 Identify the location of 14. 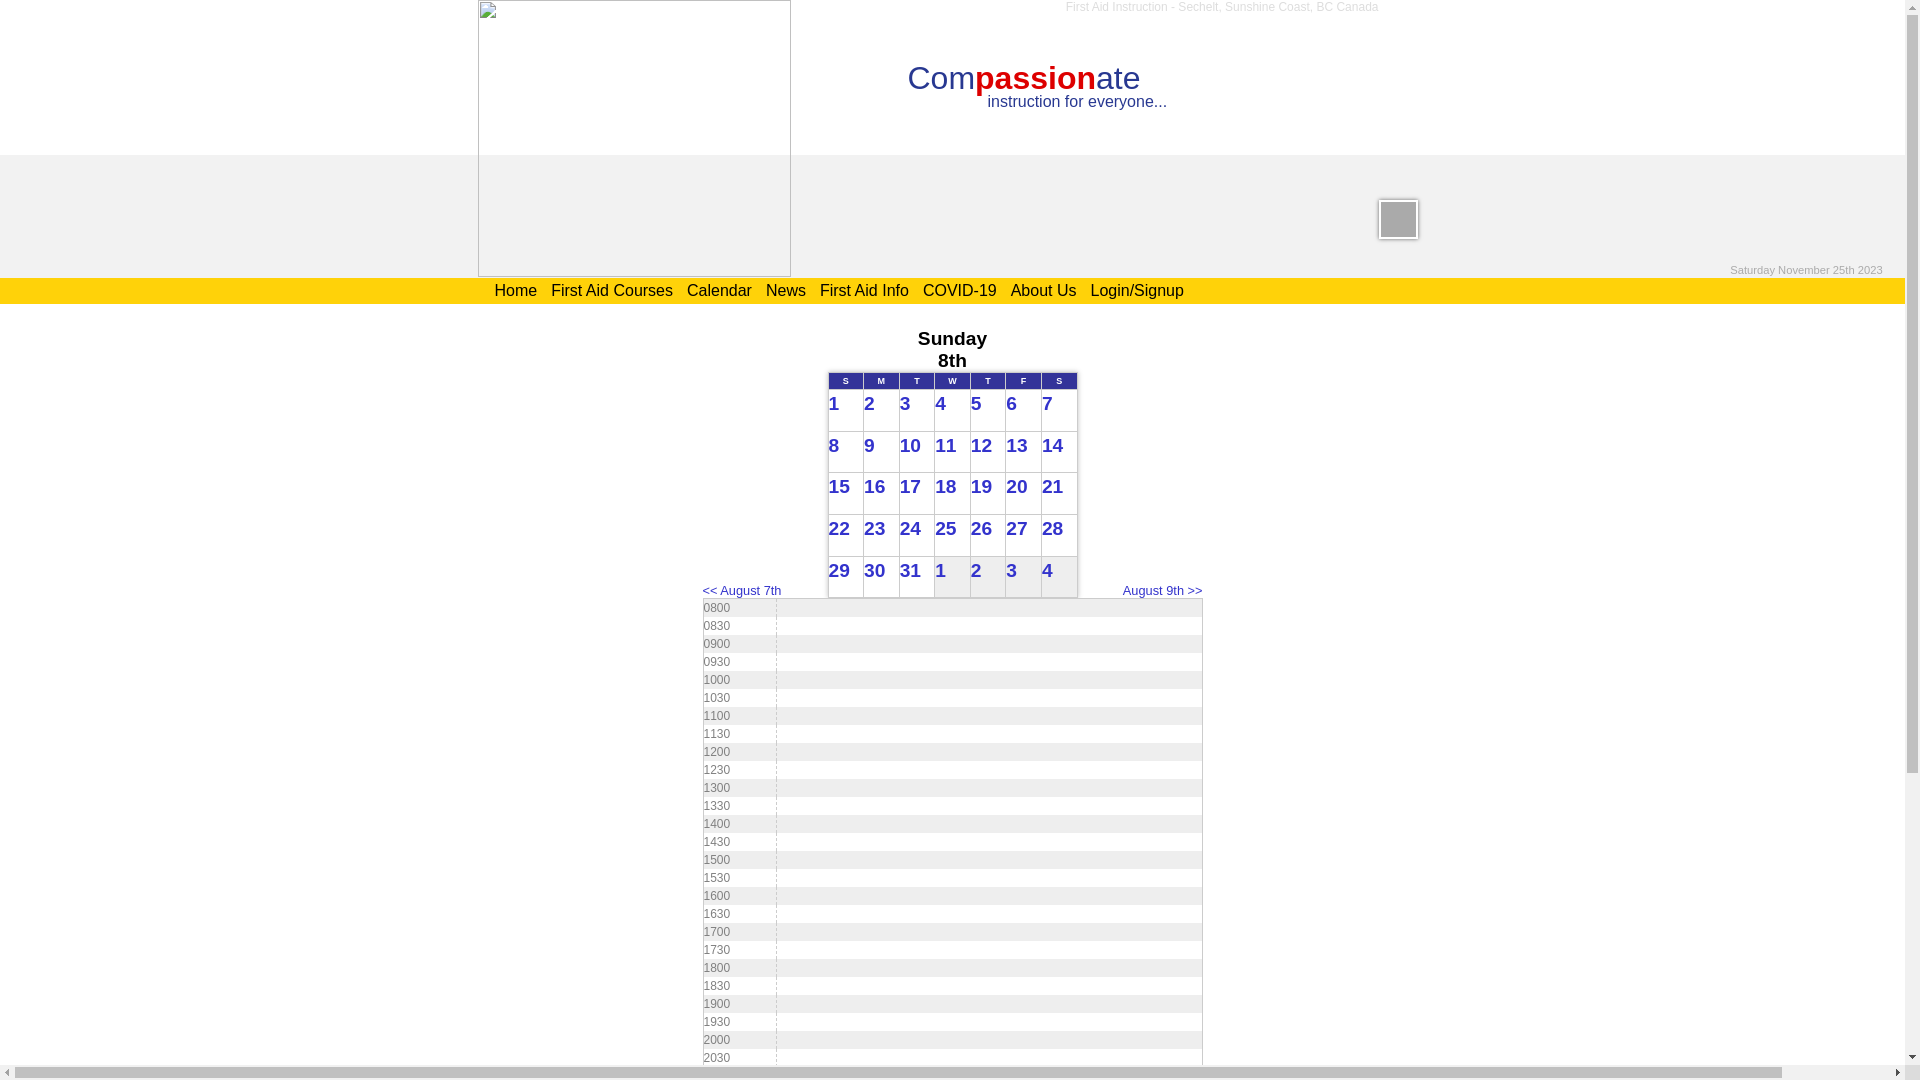
(1052, 446).